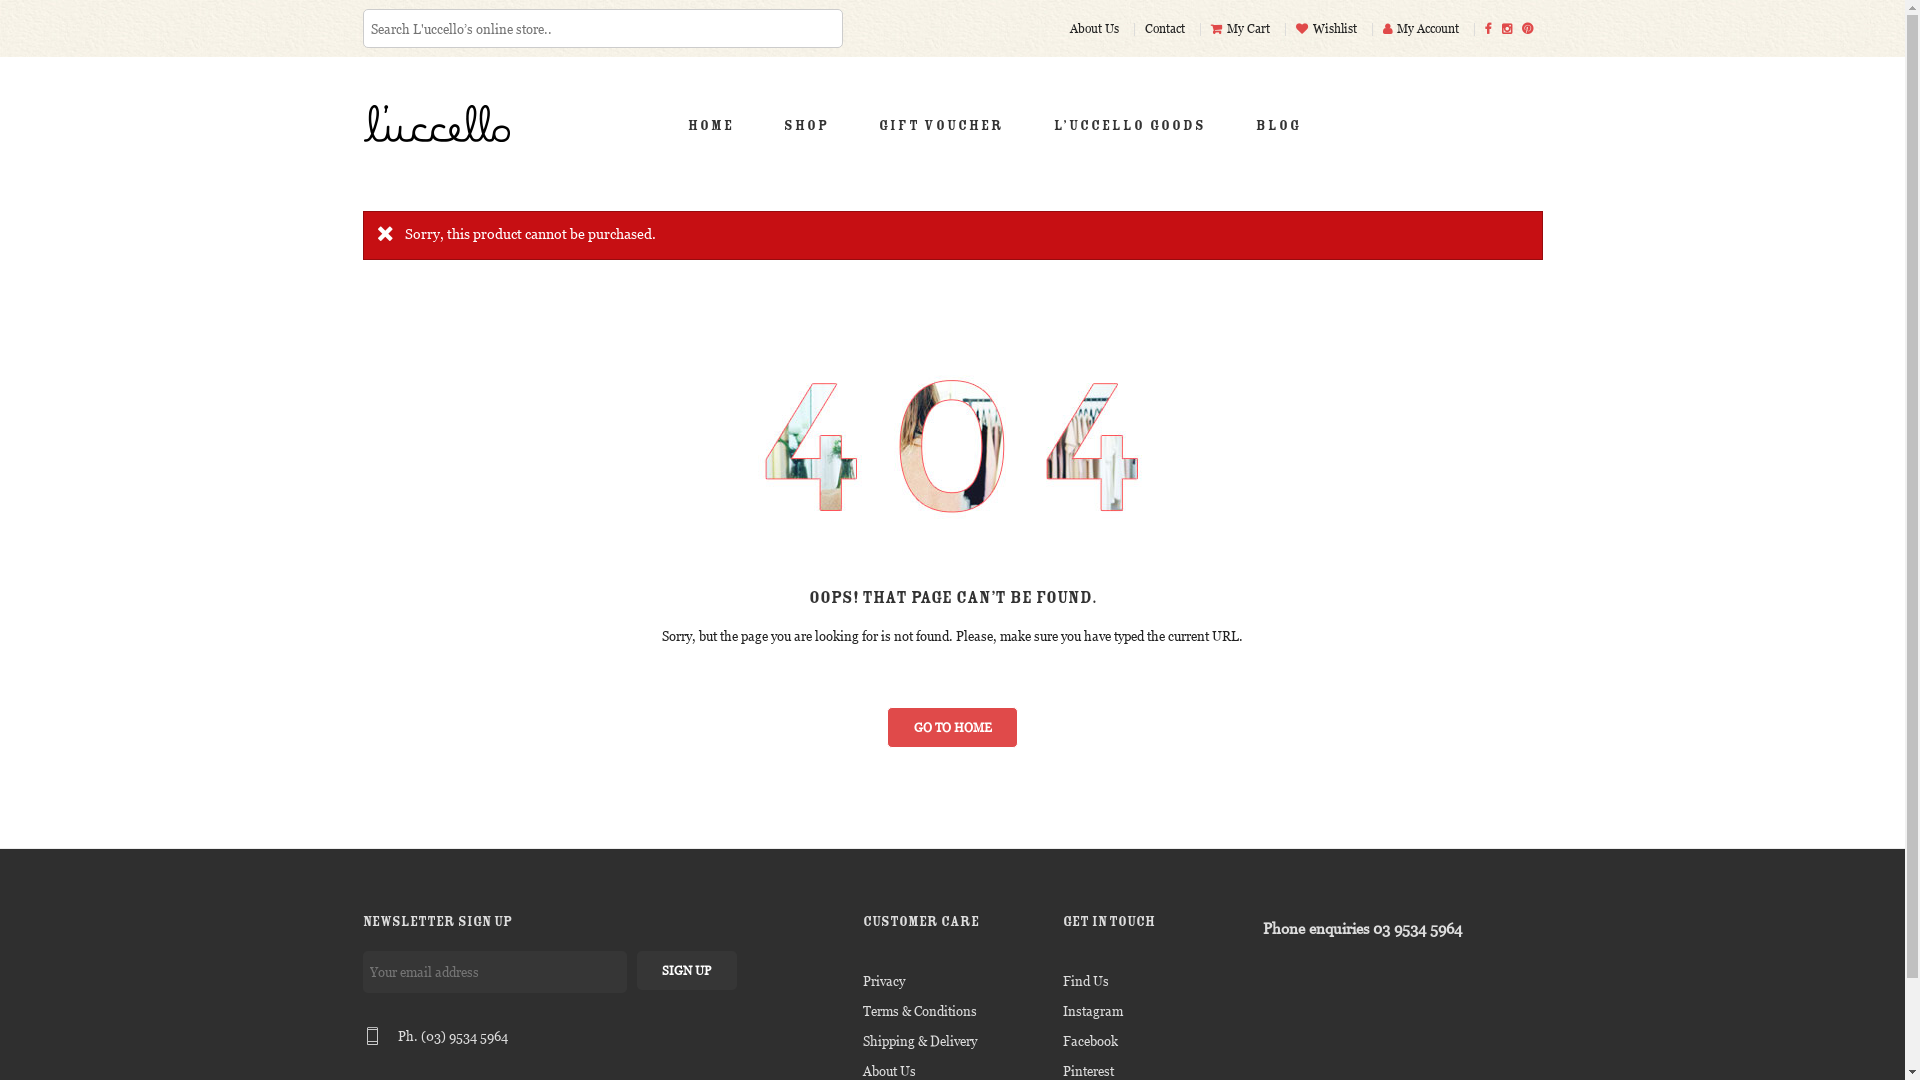  Describe the element at coordinates (919, 1011) in the screenshot. I see `Terms & Conditions` at that location.